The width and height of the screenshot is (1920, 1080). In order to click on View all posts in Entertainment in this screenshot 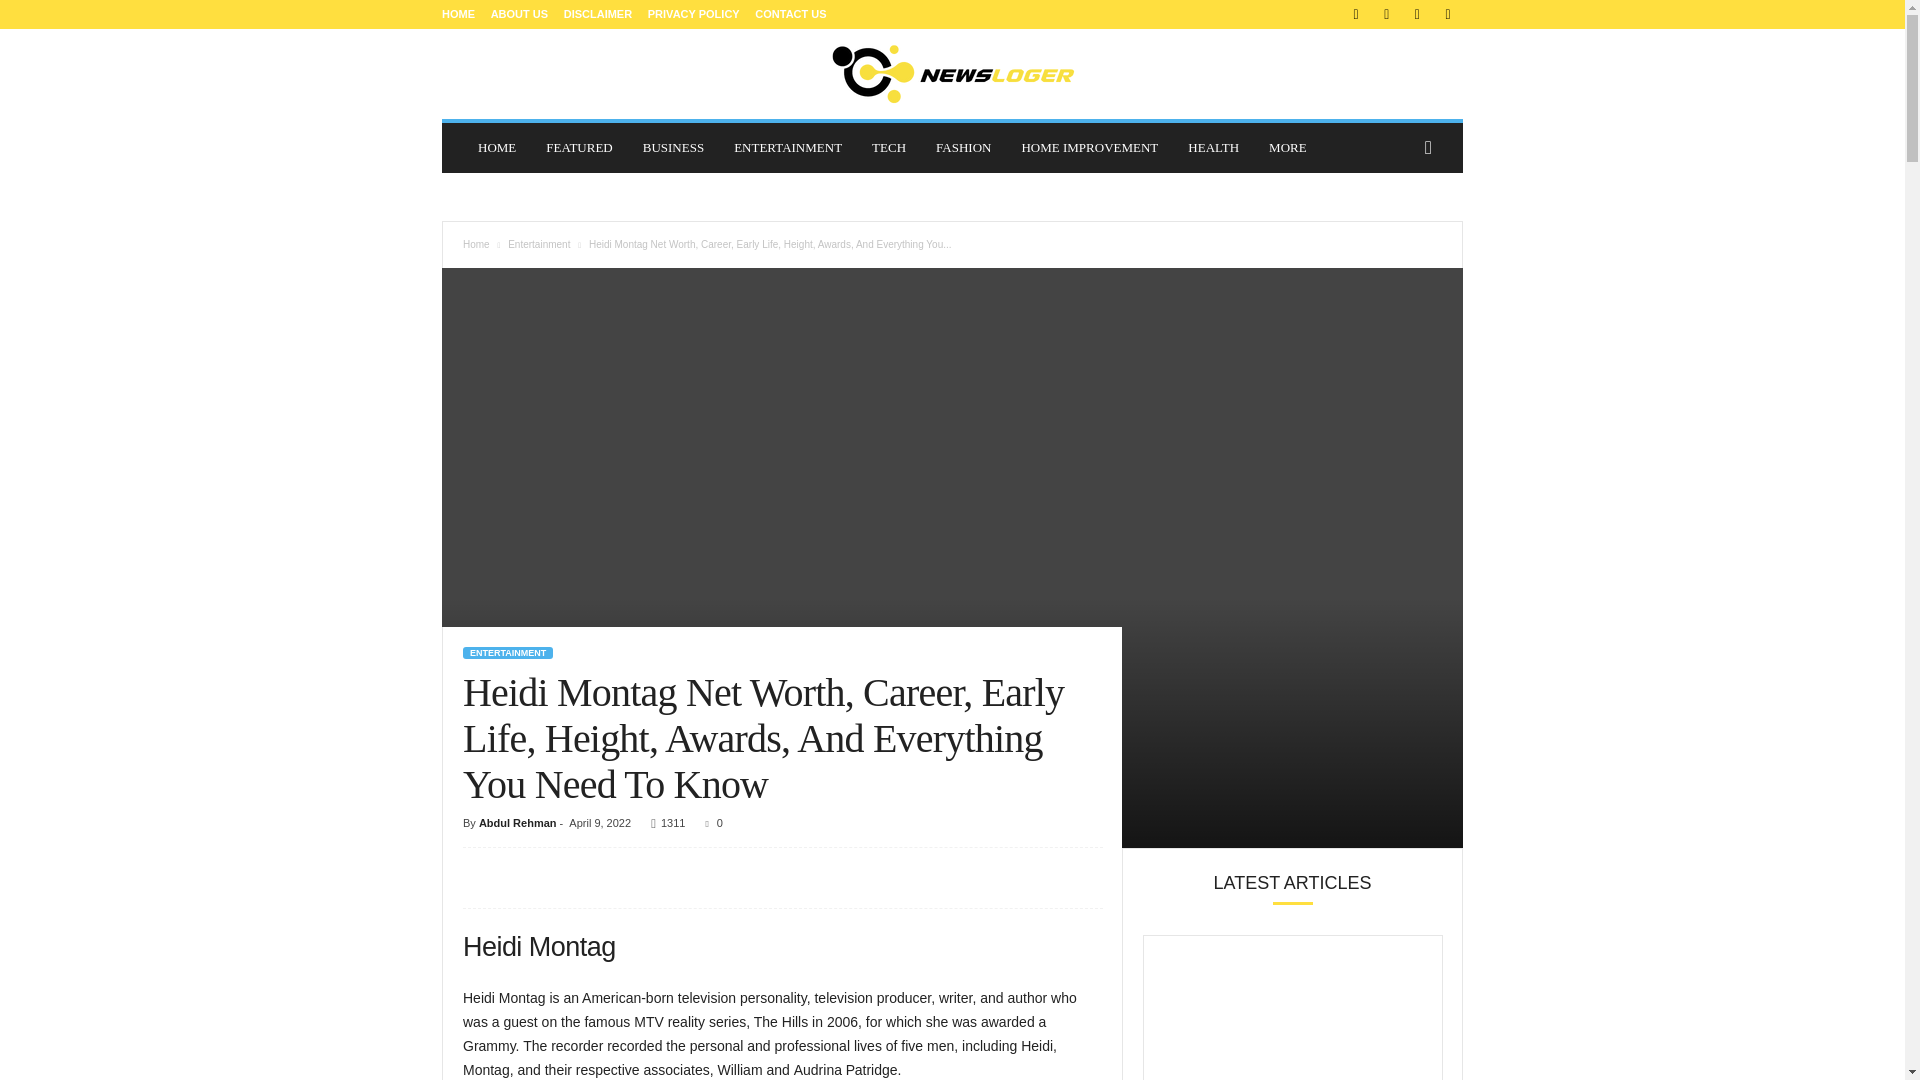, I will do `click(539, 244)`.